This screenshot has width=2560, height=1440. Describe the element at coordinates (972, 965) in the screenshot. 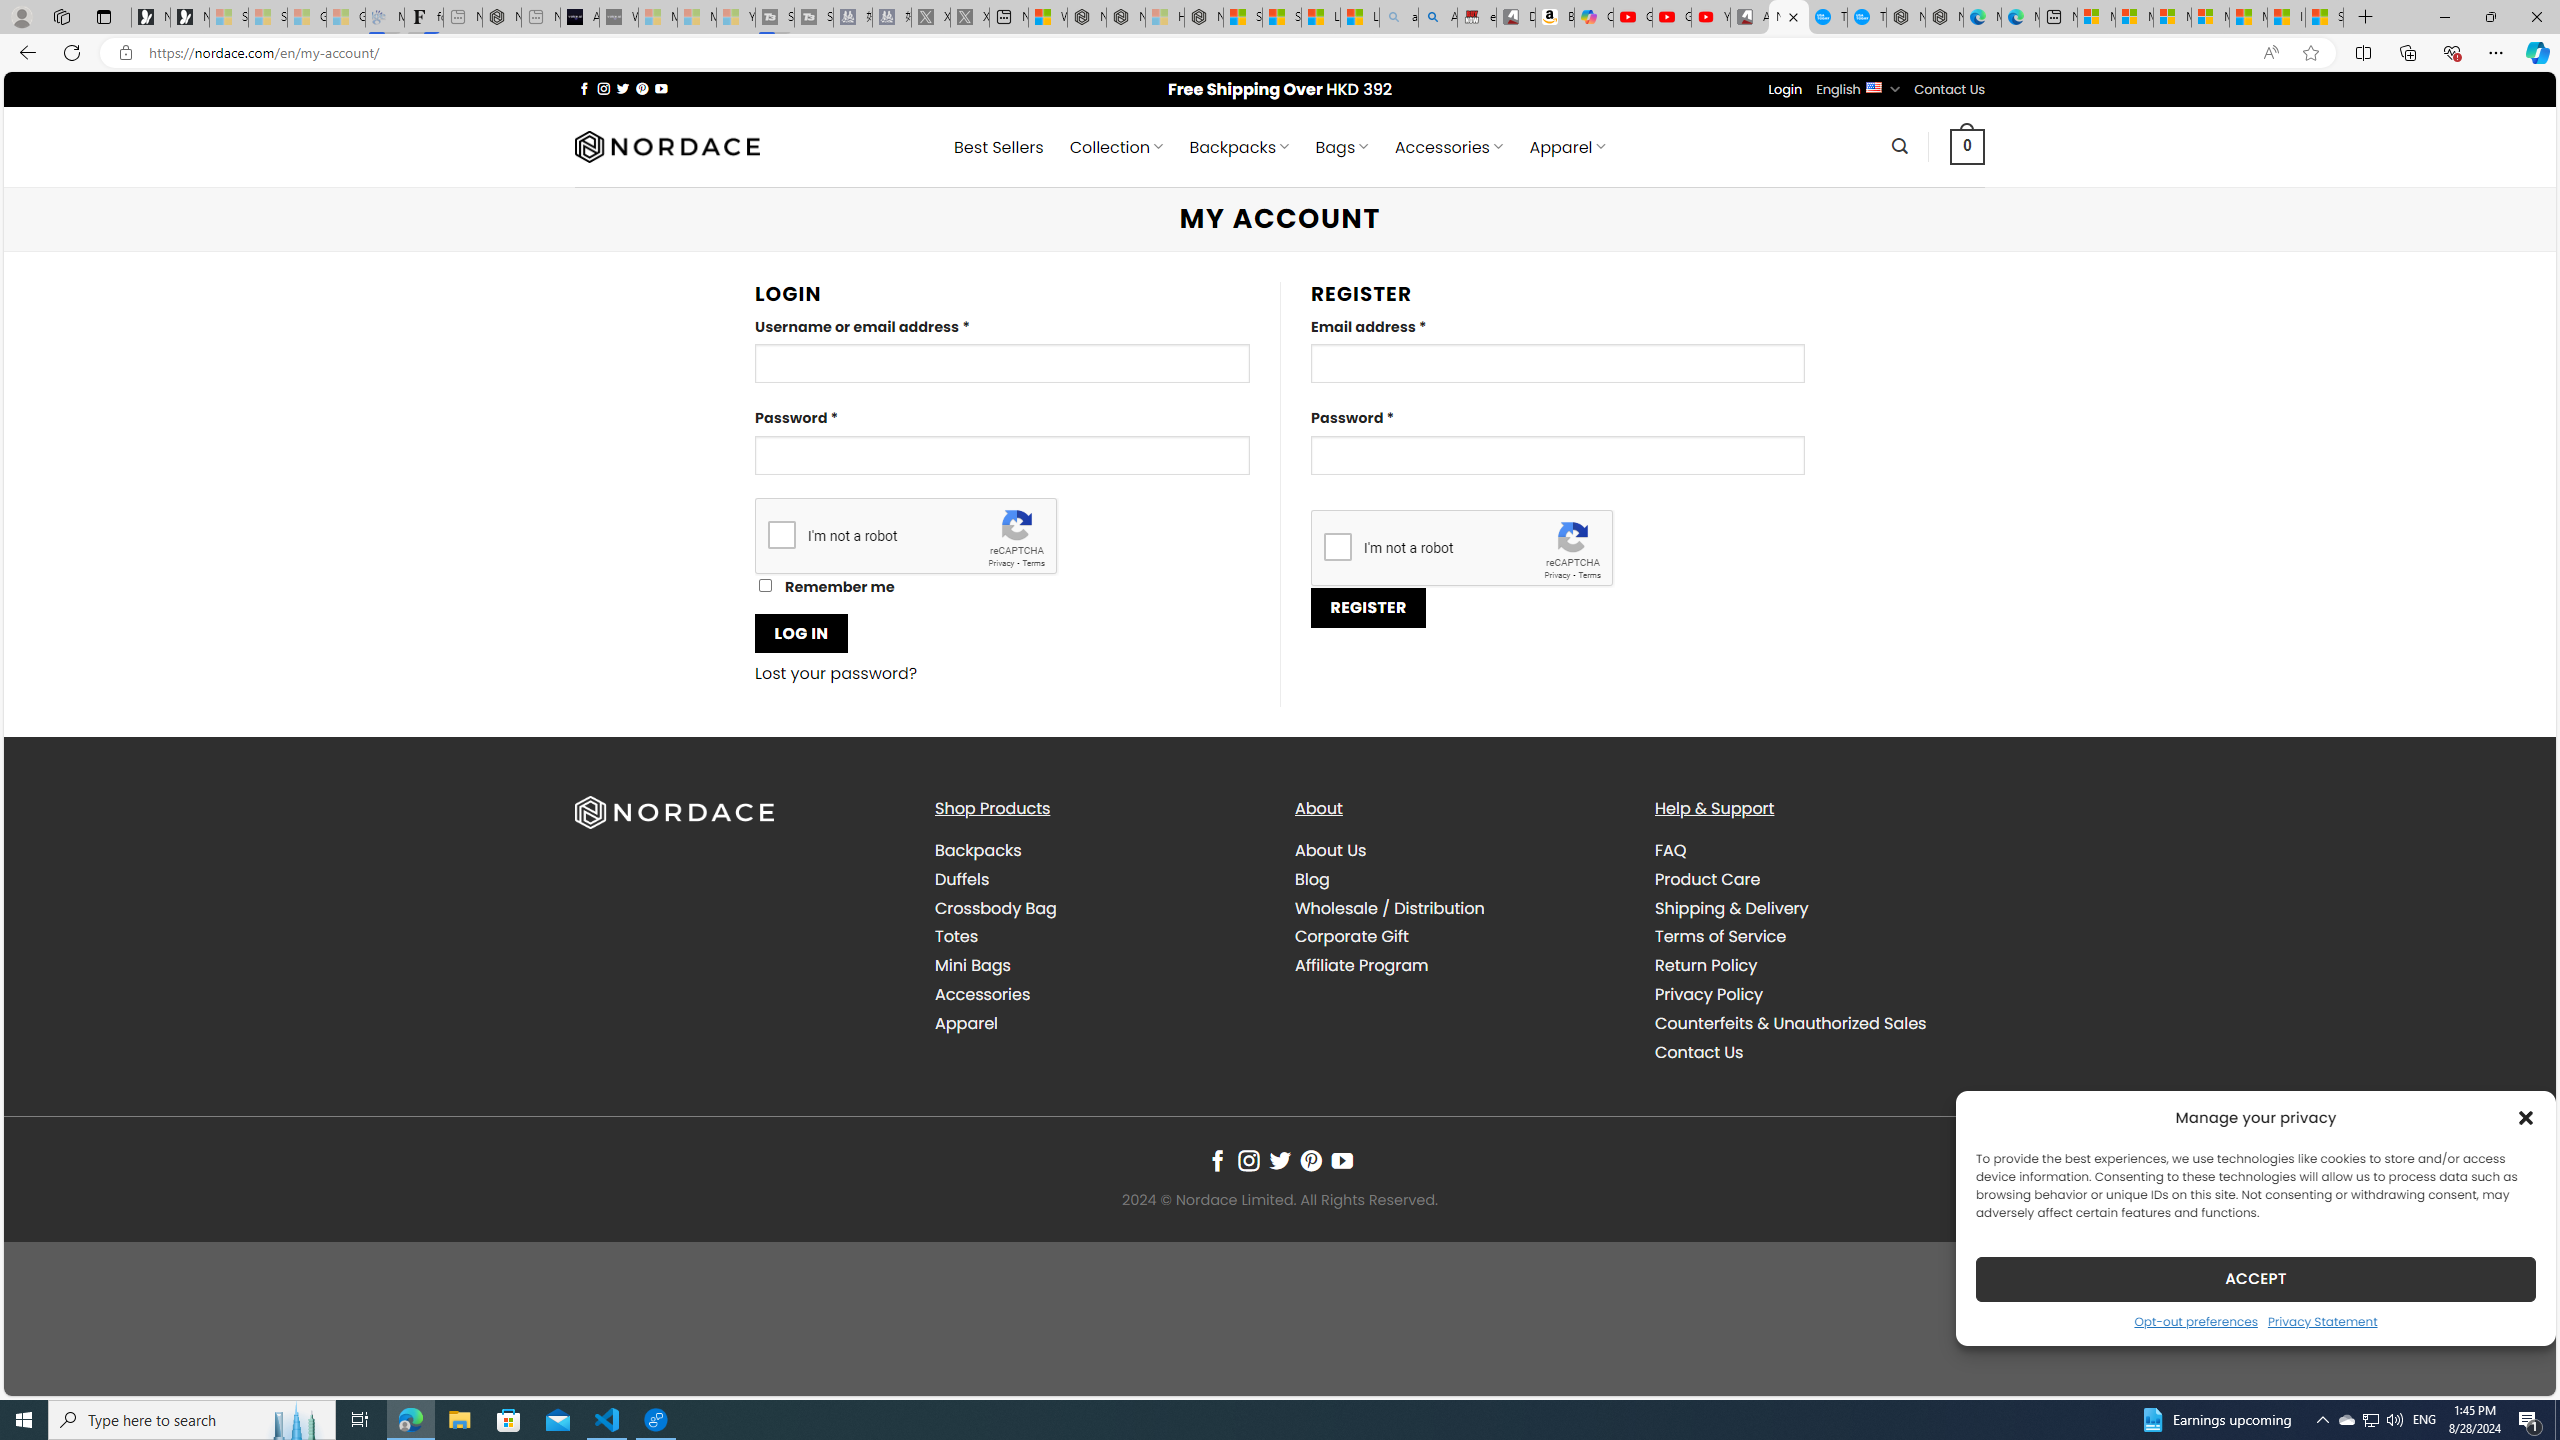

I see `Mini Bags` at that location.